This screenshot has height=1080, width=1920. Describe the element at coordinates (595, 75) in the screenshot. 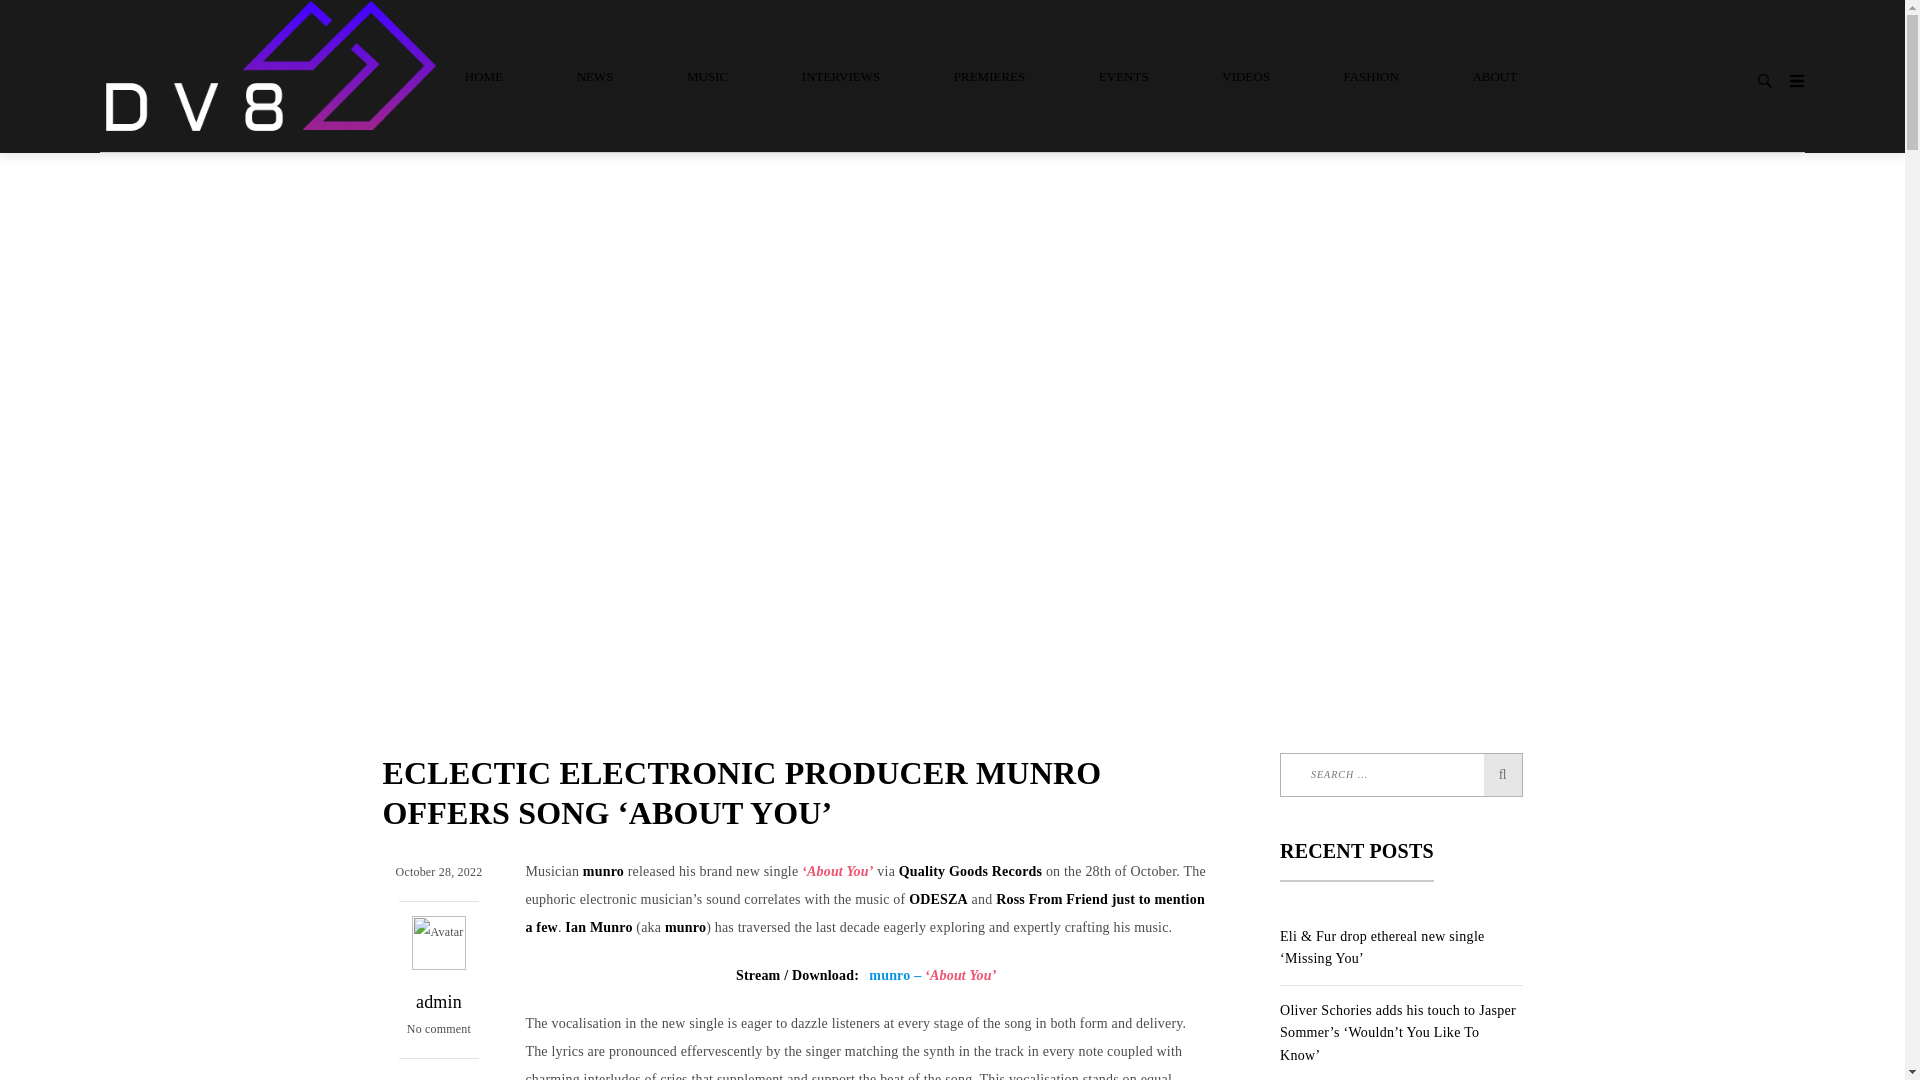

I see `NEWS` at that location.